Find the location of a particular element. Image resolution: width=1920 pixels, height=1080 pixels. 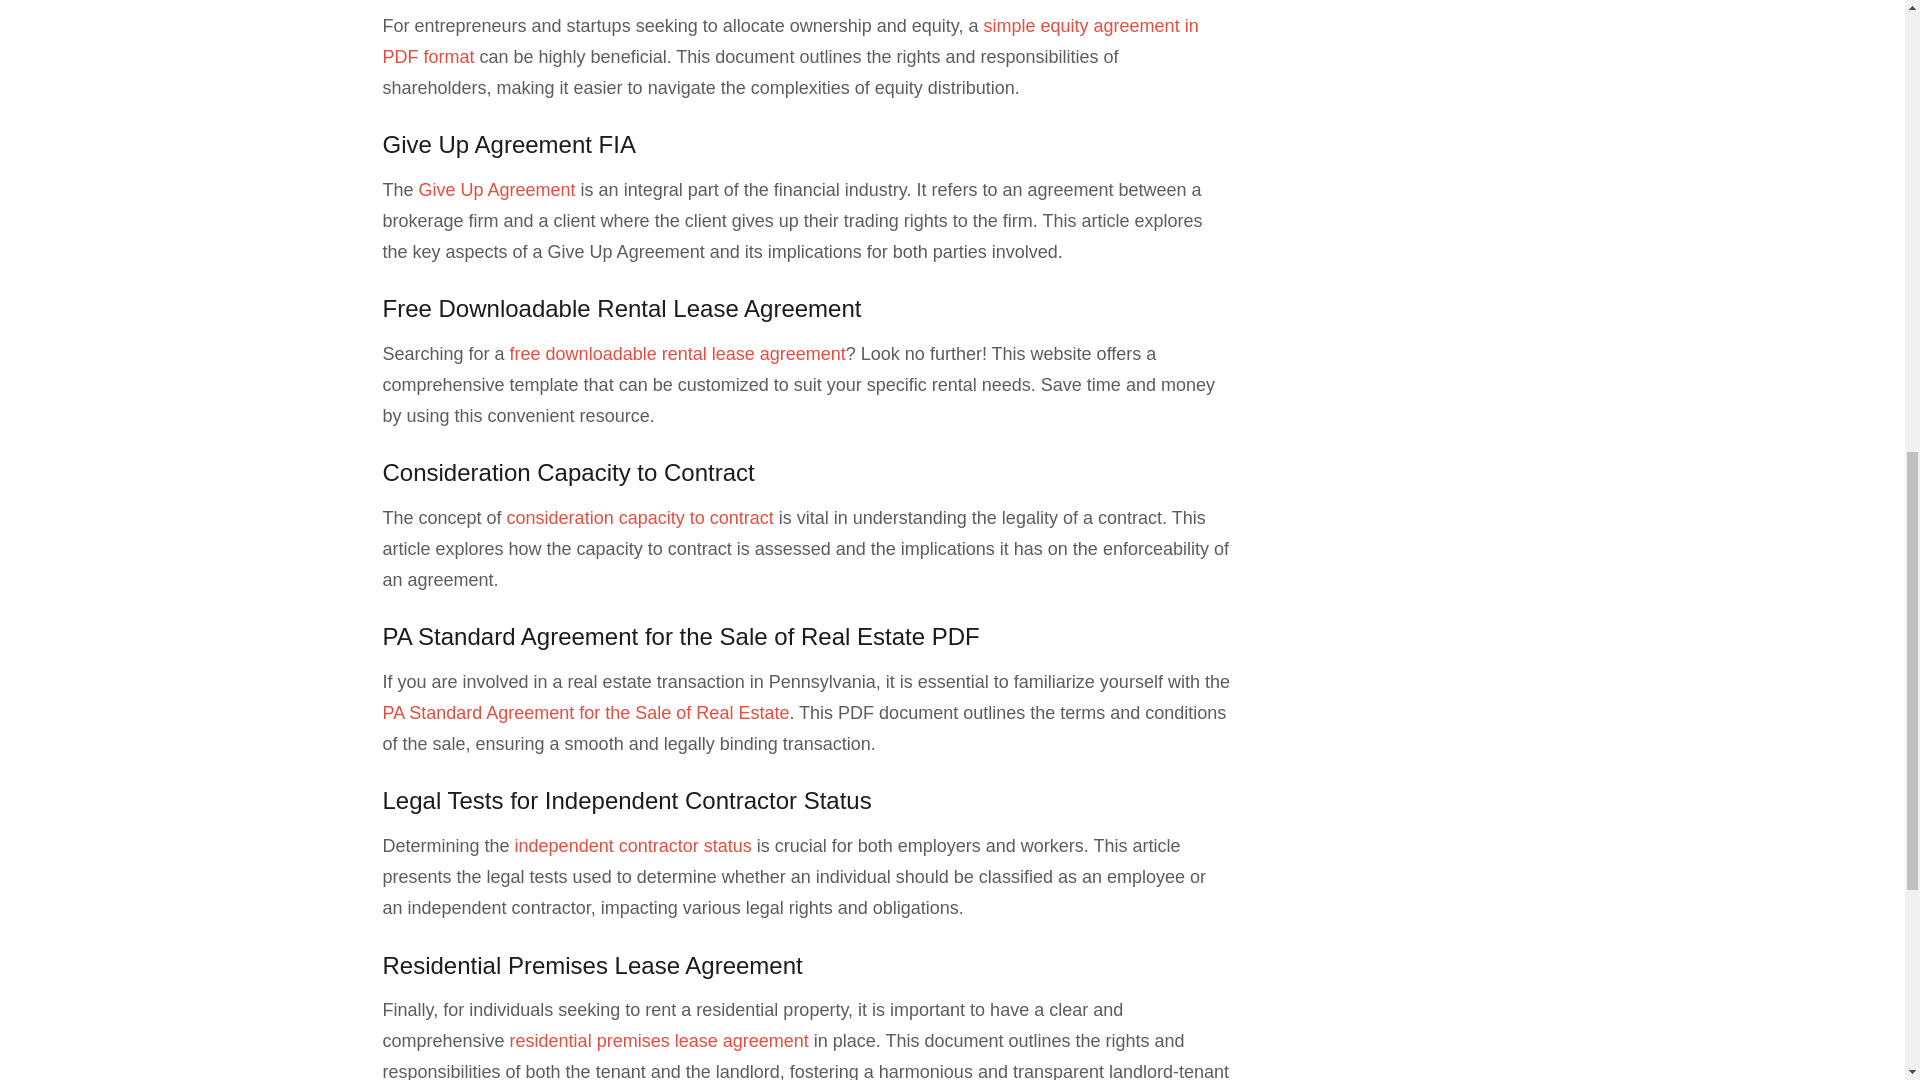

simple equity agreement in PDF format is located at coordinates (790, 41).